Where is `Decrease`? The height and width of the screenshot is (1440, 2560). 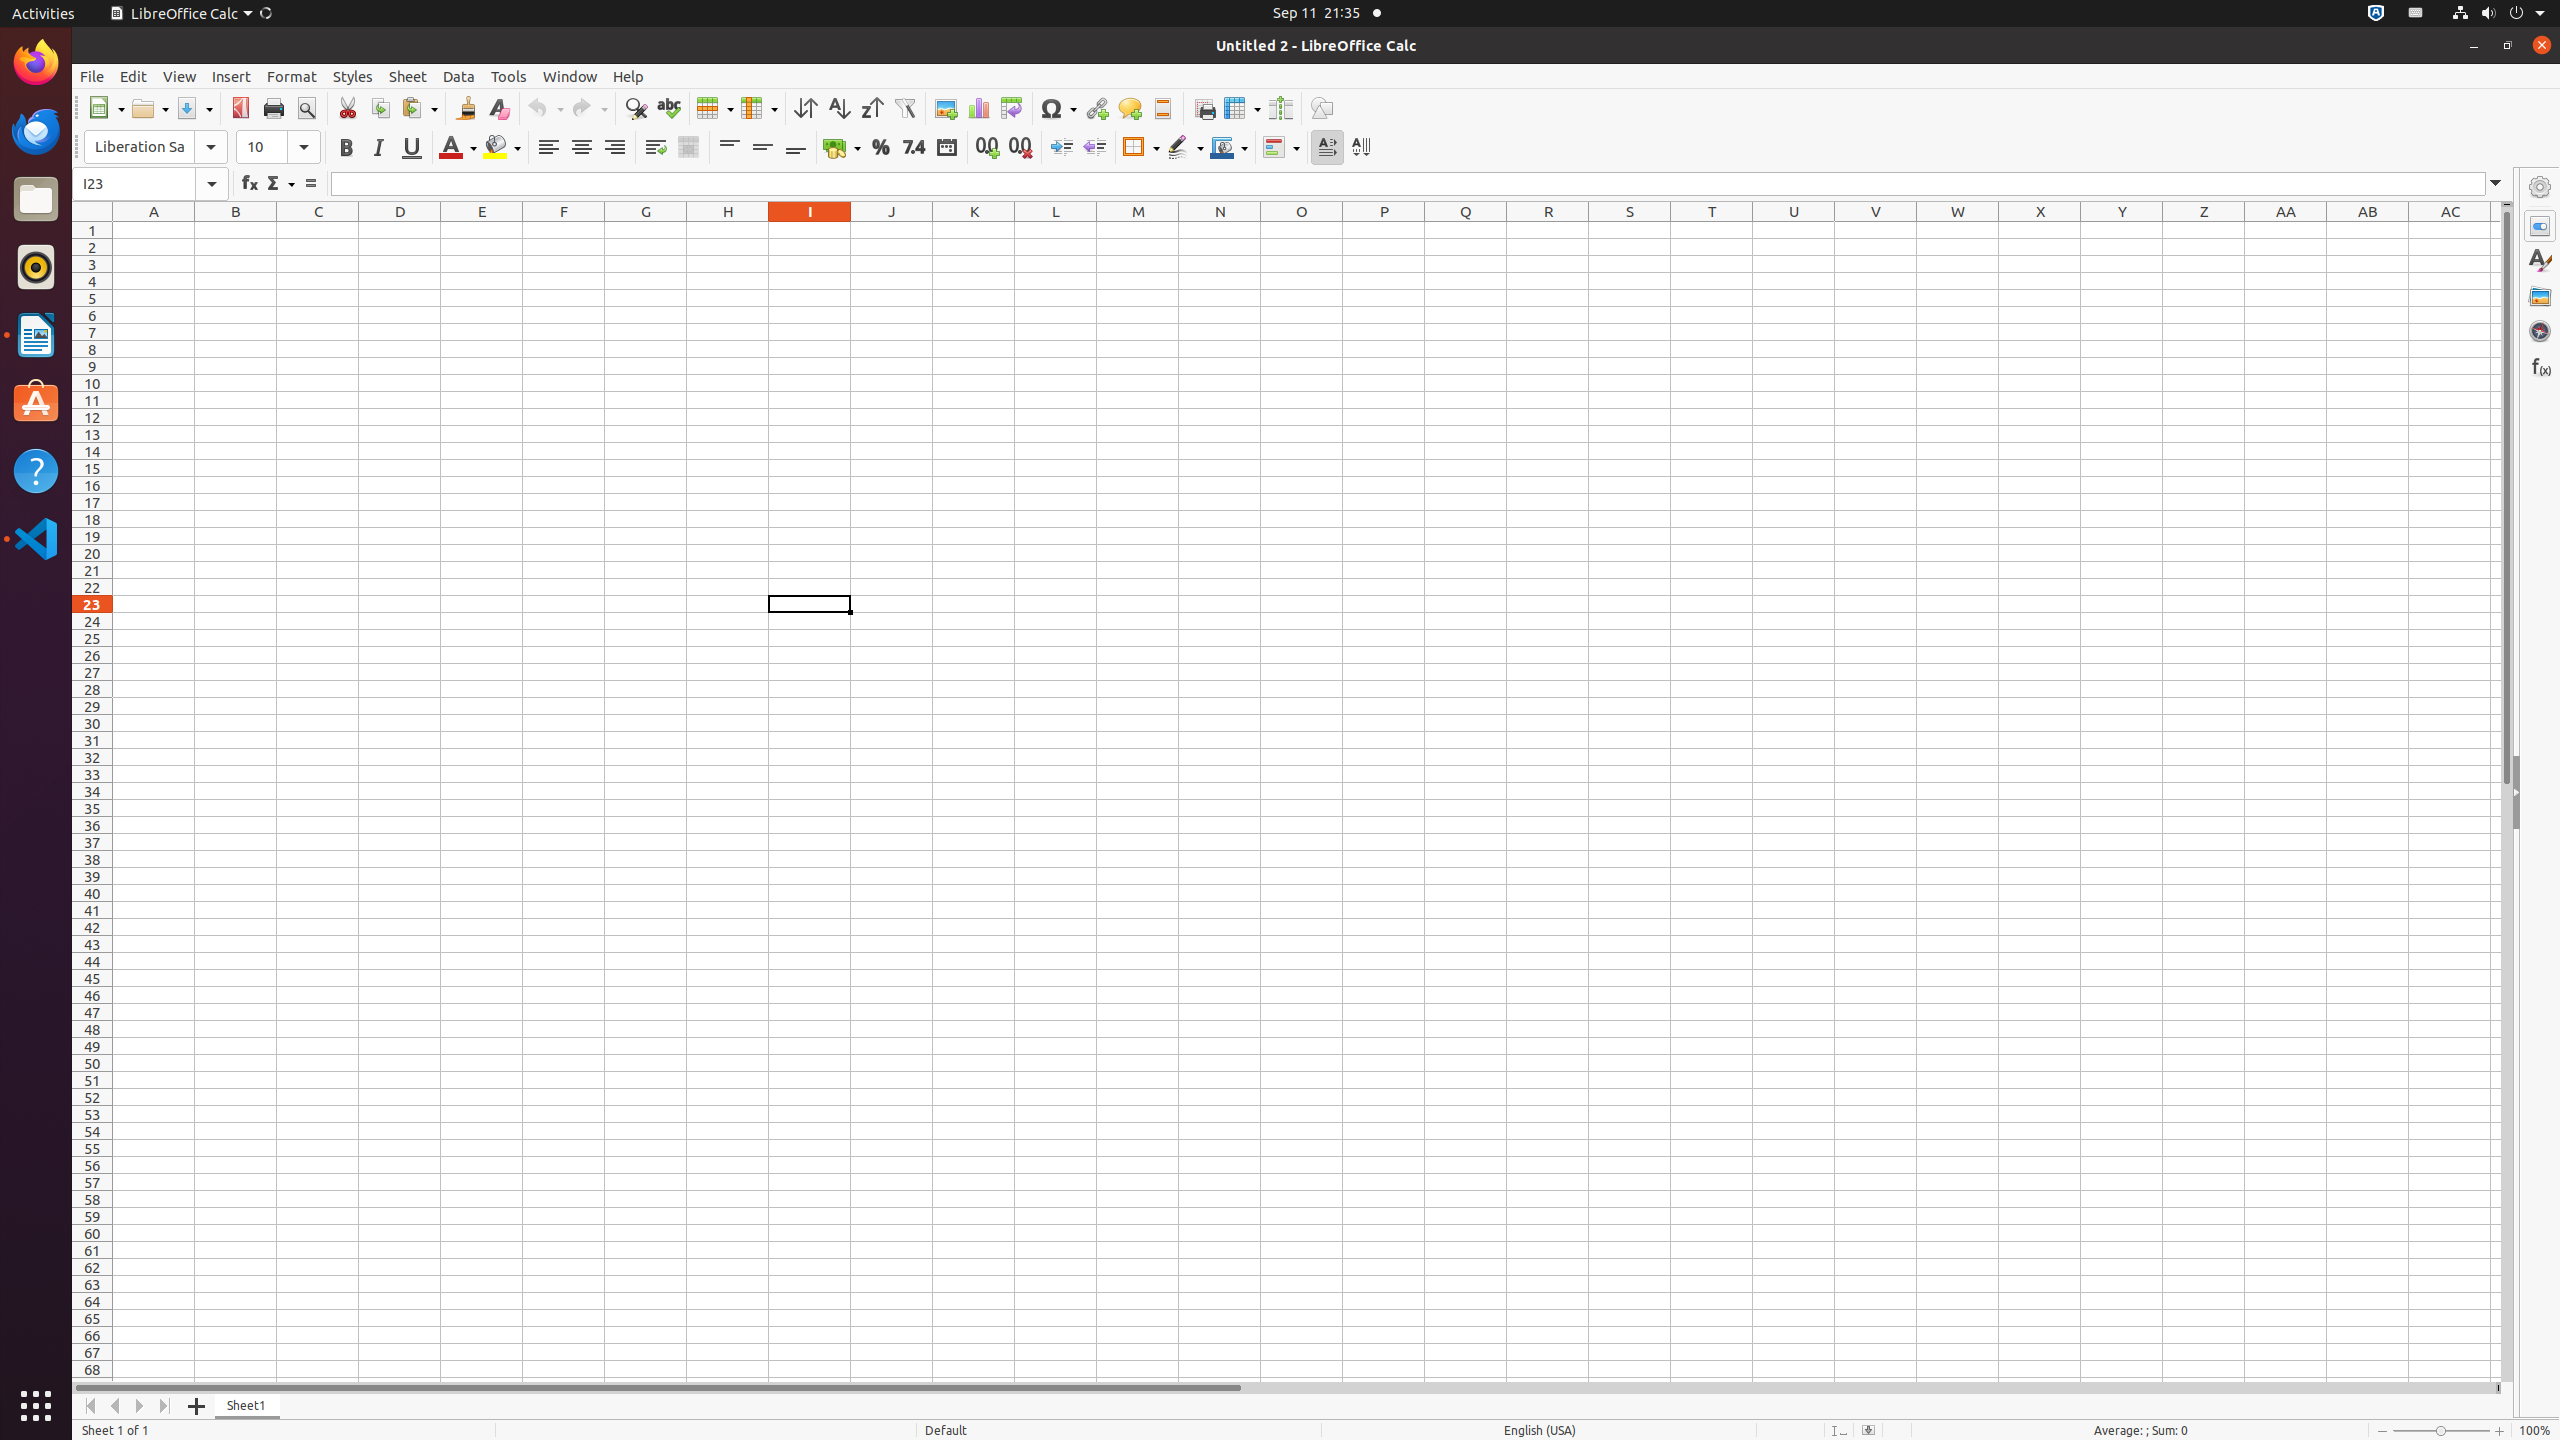
Decrease is located at coordinates (1094, 148).